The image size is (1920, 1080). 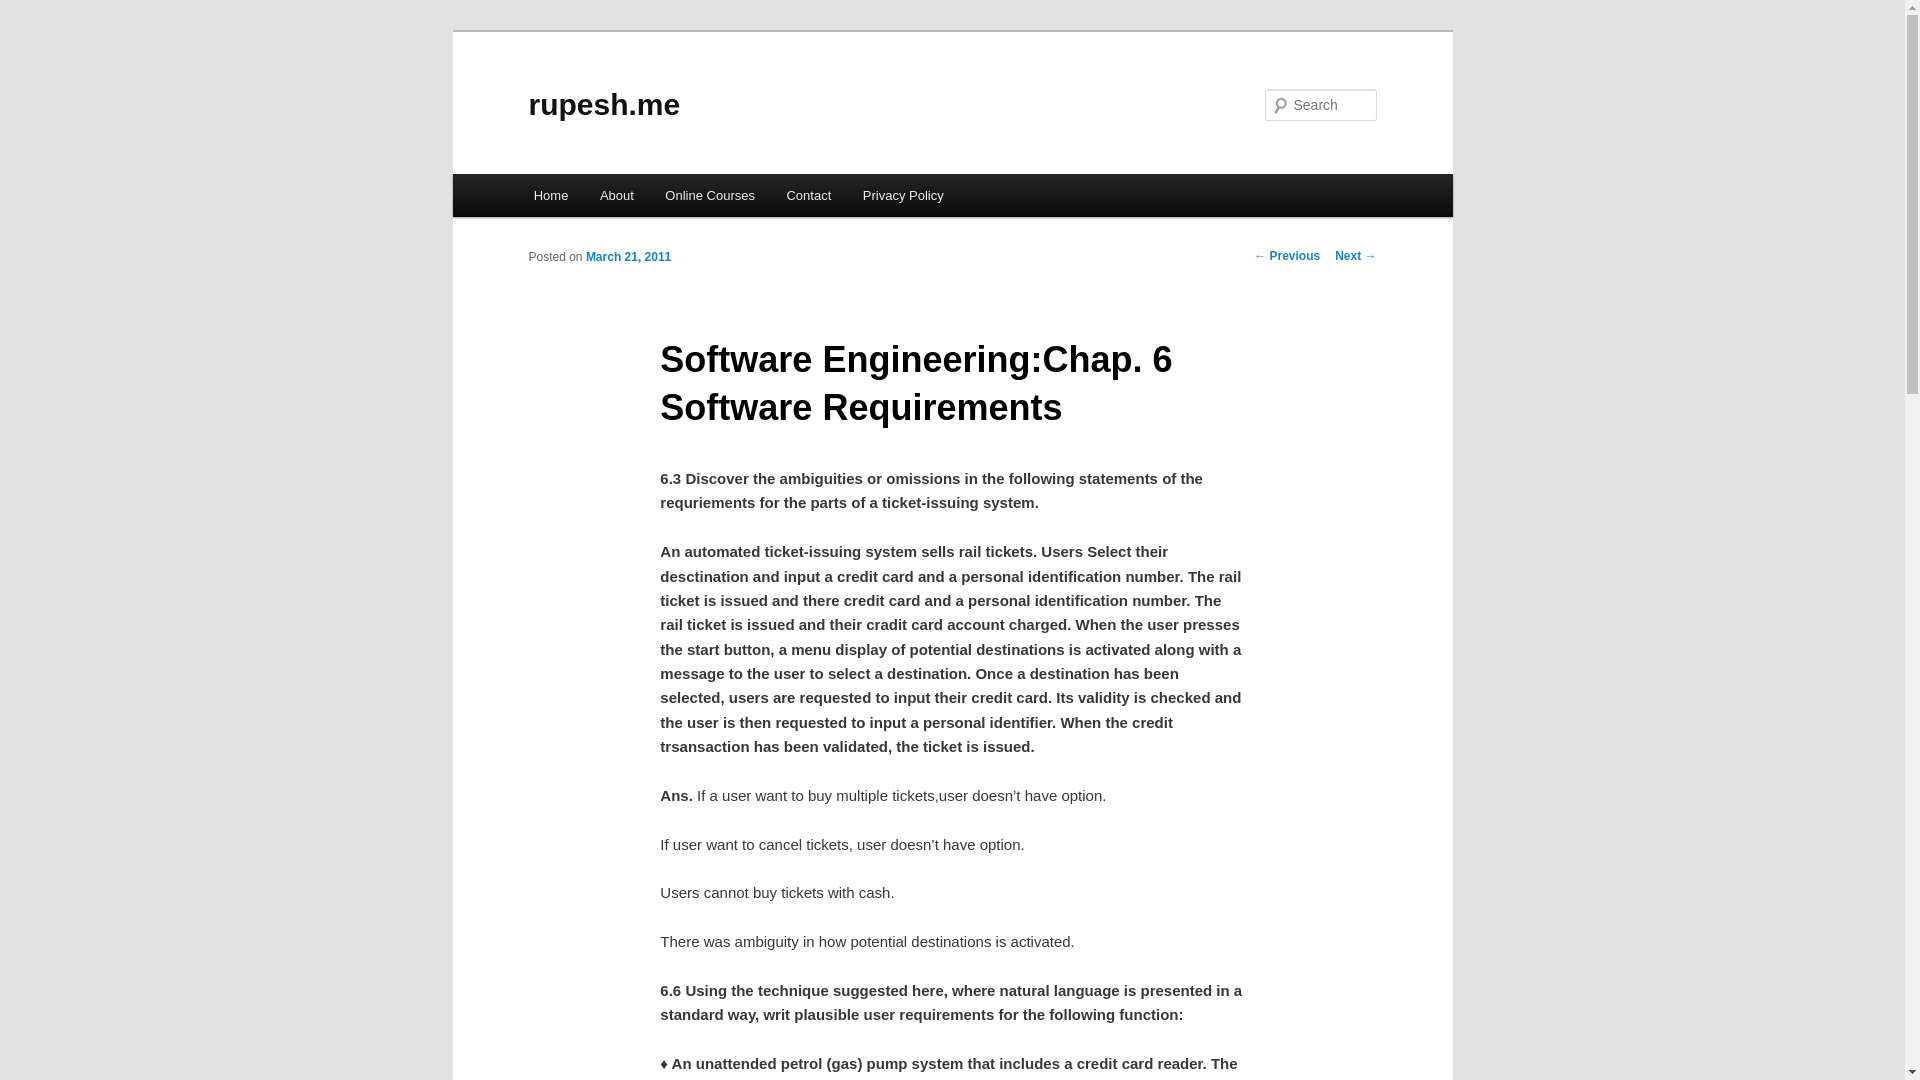 What do you see at coordinates (710, 195) in the screenshot?
I see `Online Courses` at bounding box center [710, 195].